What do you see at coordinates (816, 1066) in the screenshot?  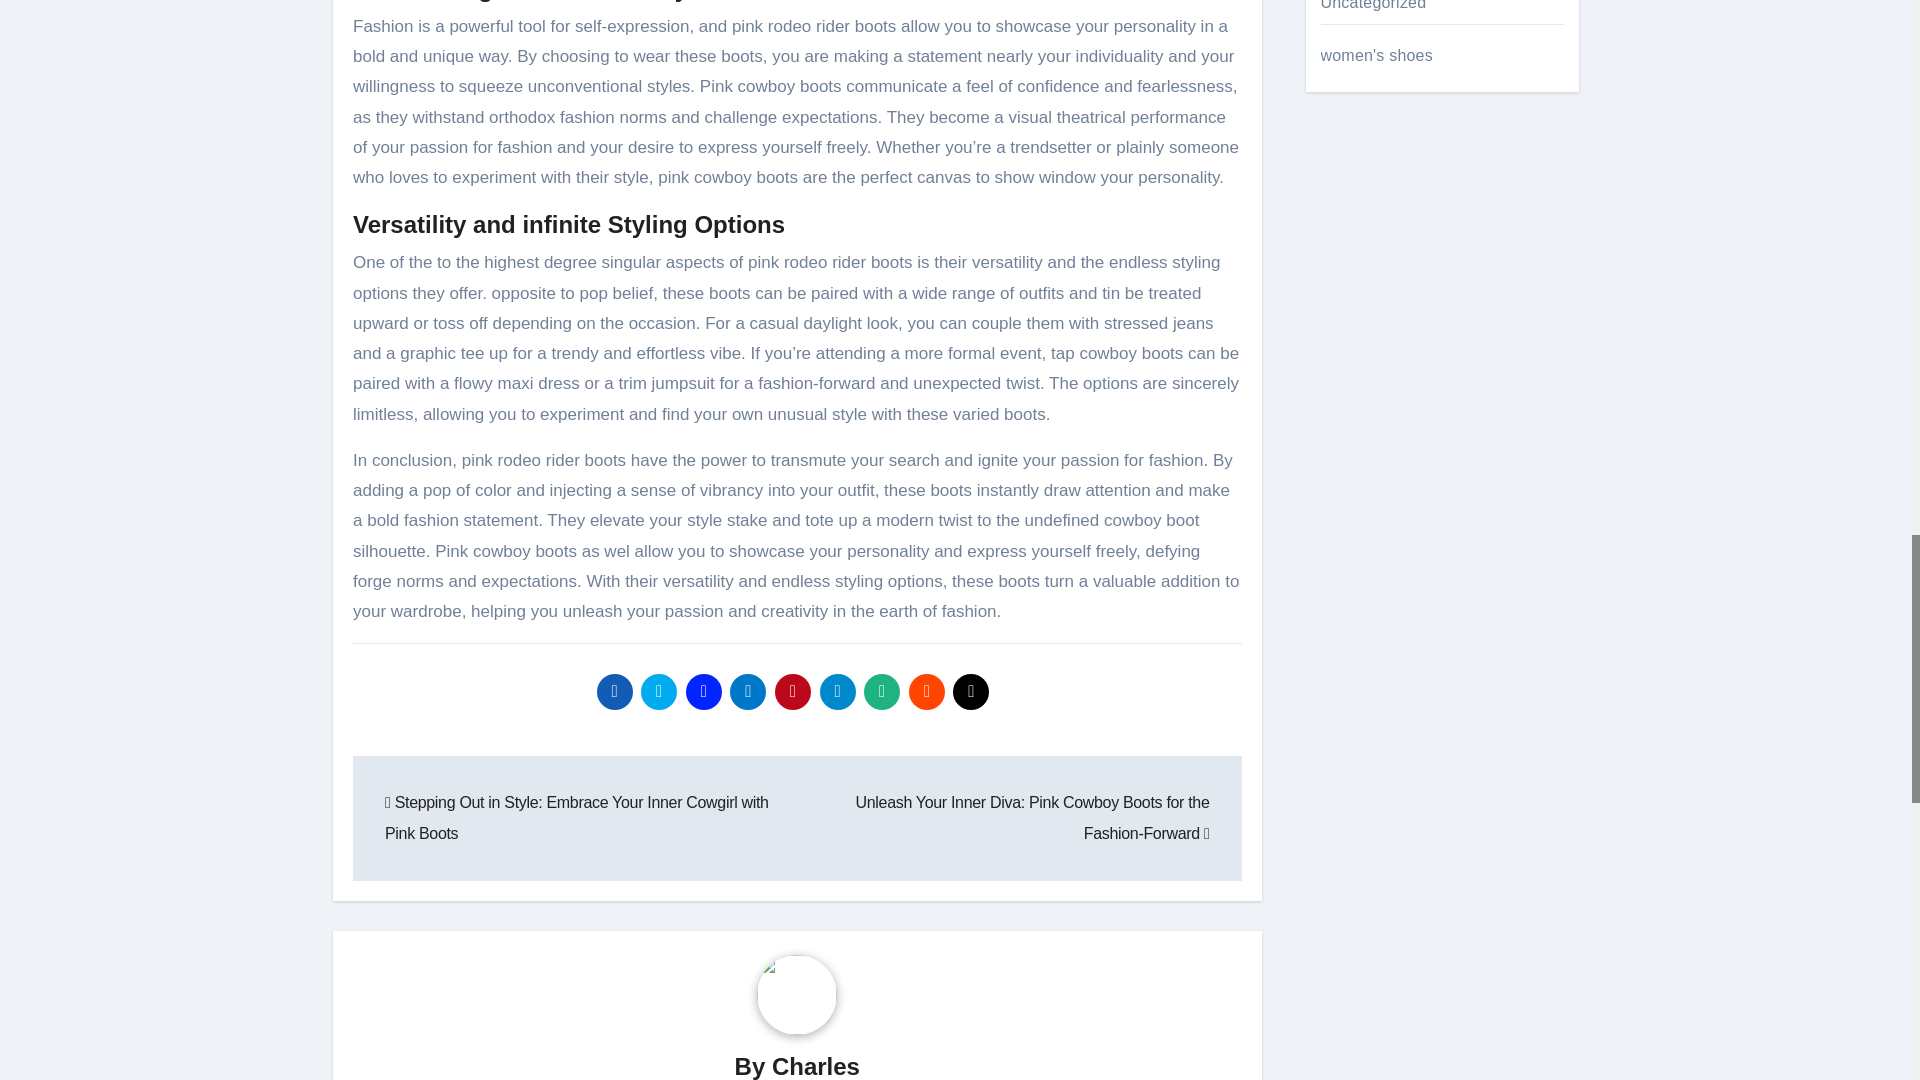 I see `Charles` at bounding box center [816, 1066].